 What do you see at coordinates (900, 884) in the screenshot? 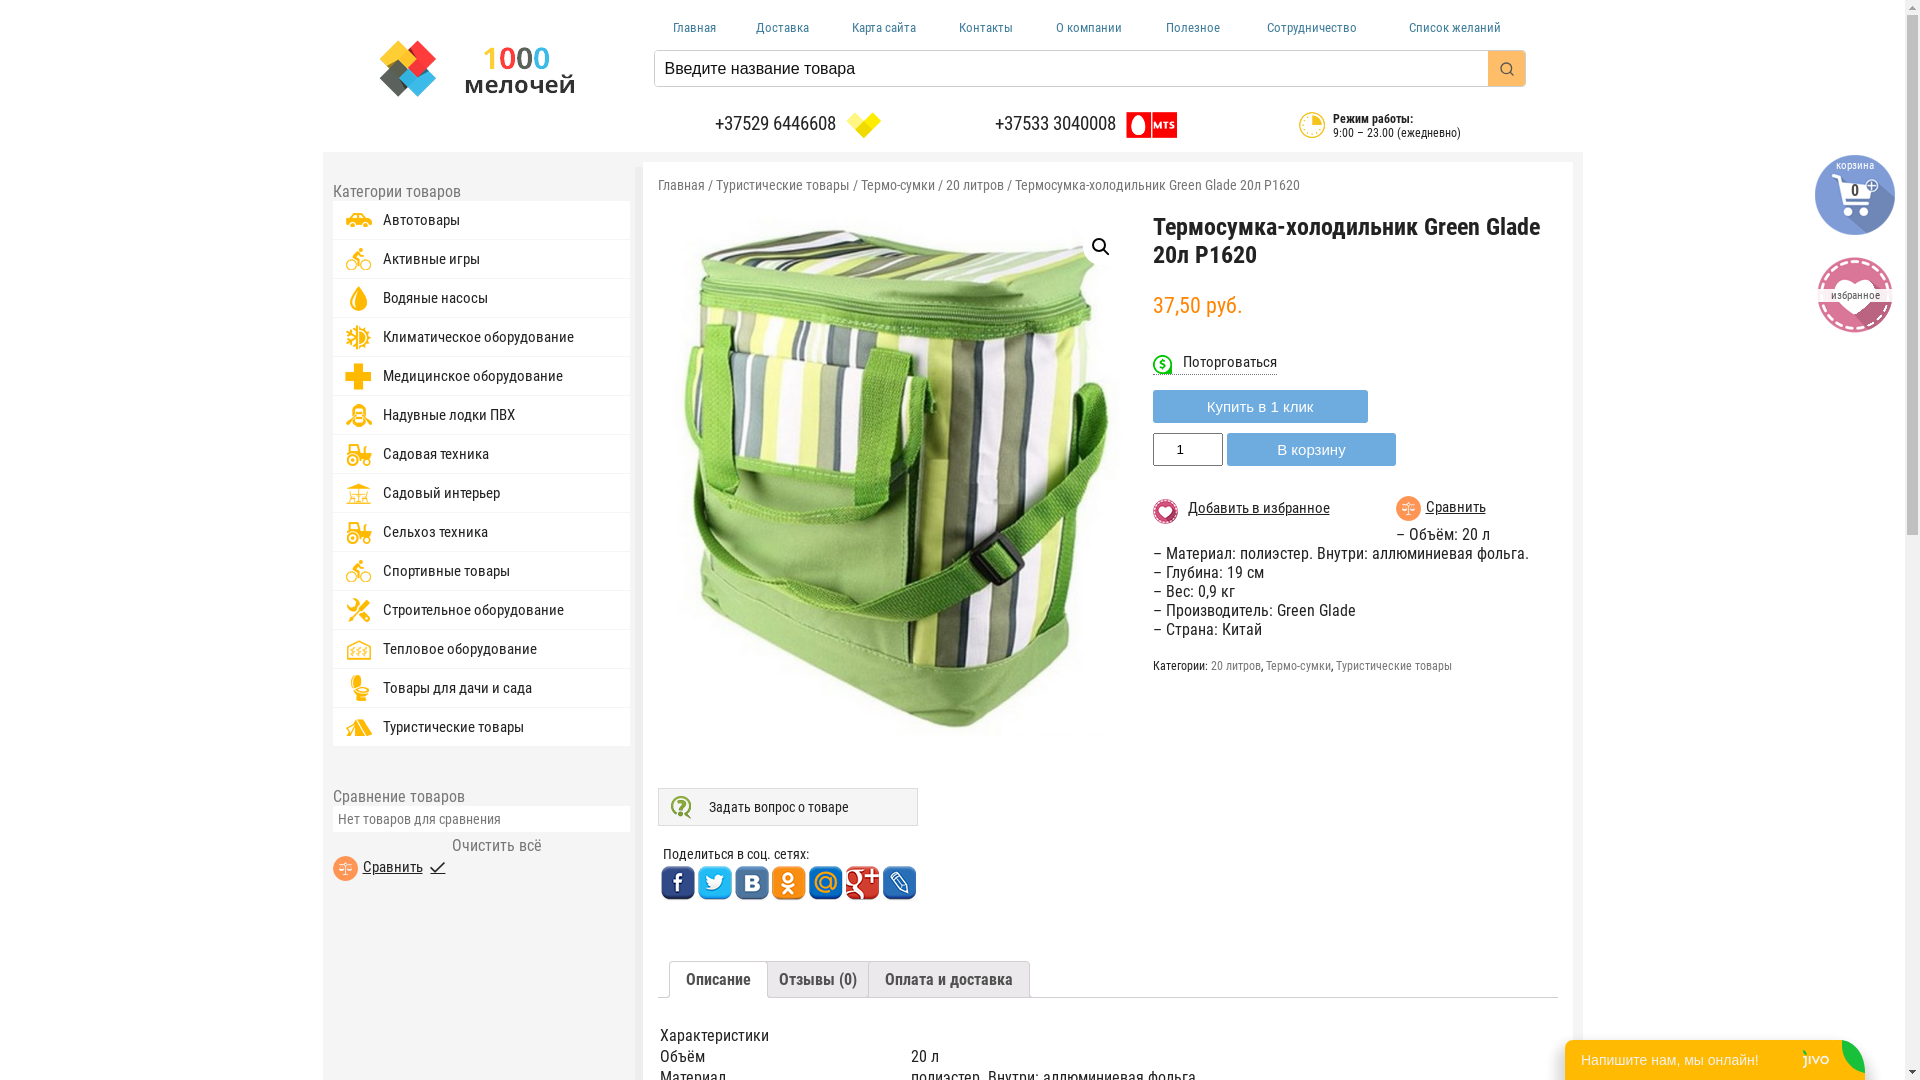
I see `Livejournal` at bounding box center [900, 884].